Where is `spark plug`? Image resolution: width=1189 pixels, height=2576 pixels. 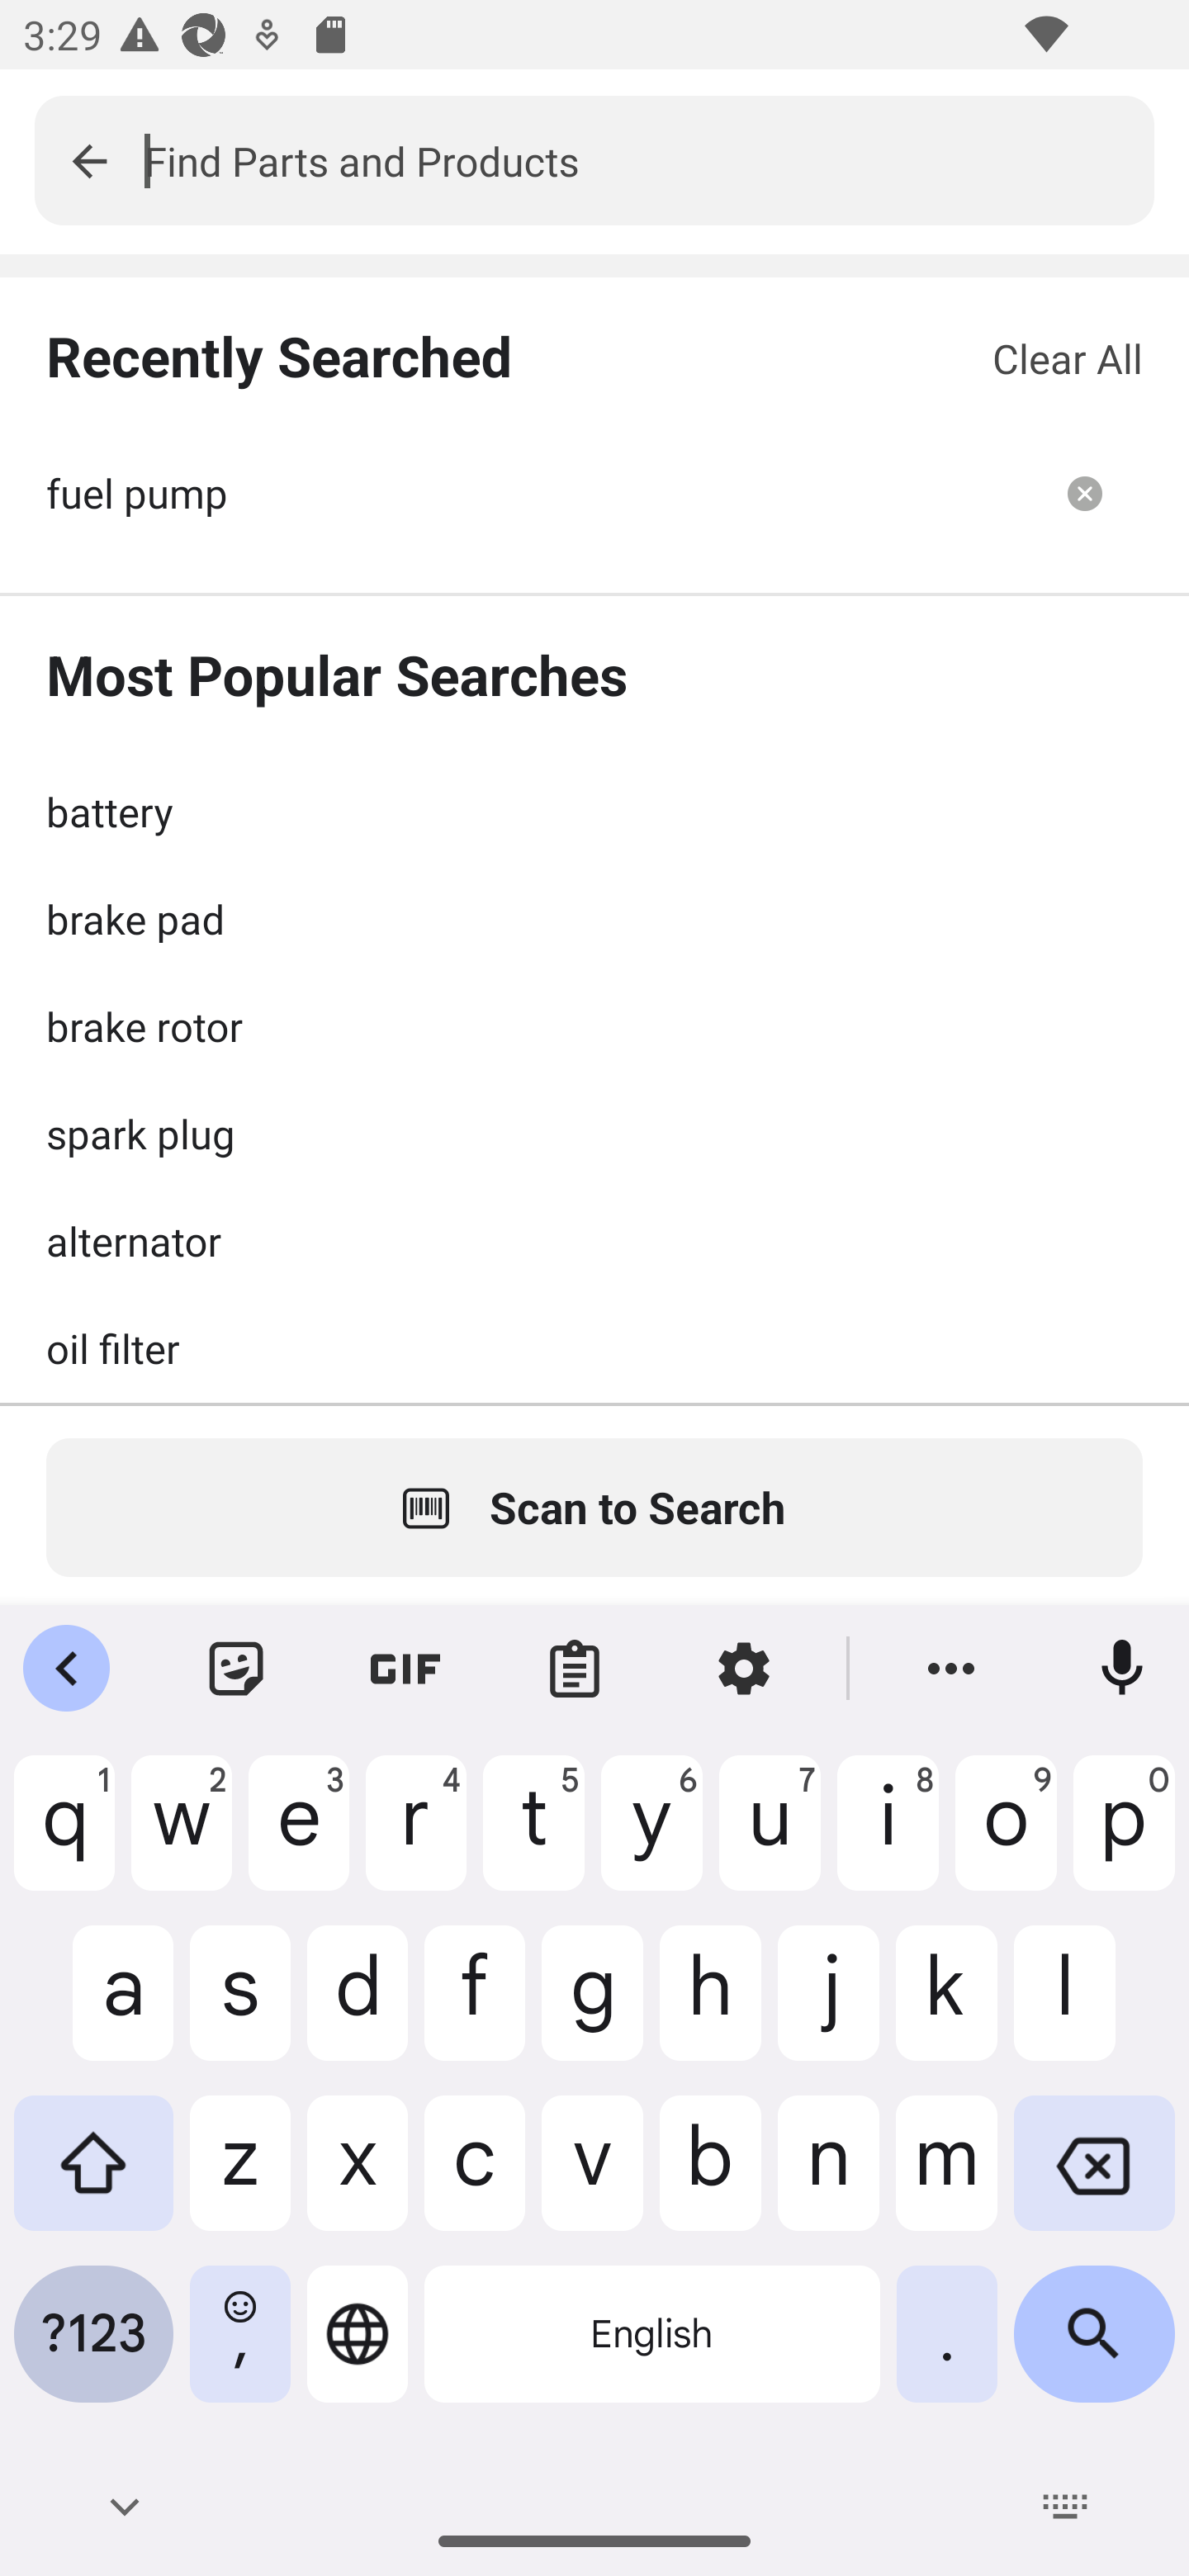
spark plug is located at coordinates (594, 1133).